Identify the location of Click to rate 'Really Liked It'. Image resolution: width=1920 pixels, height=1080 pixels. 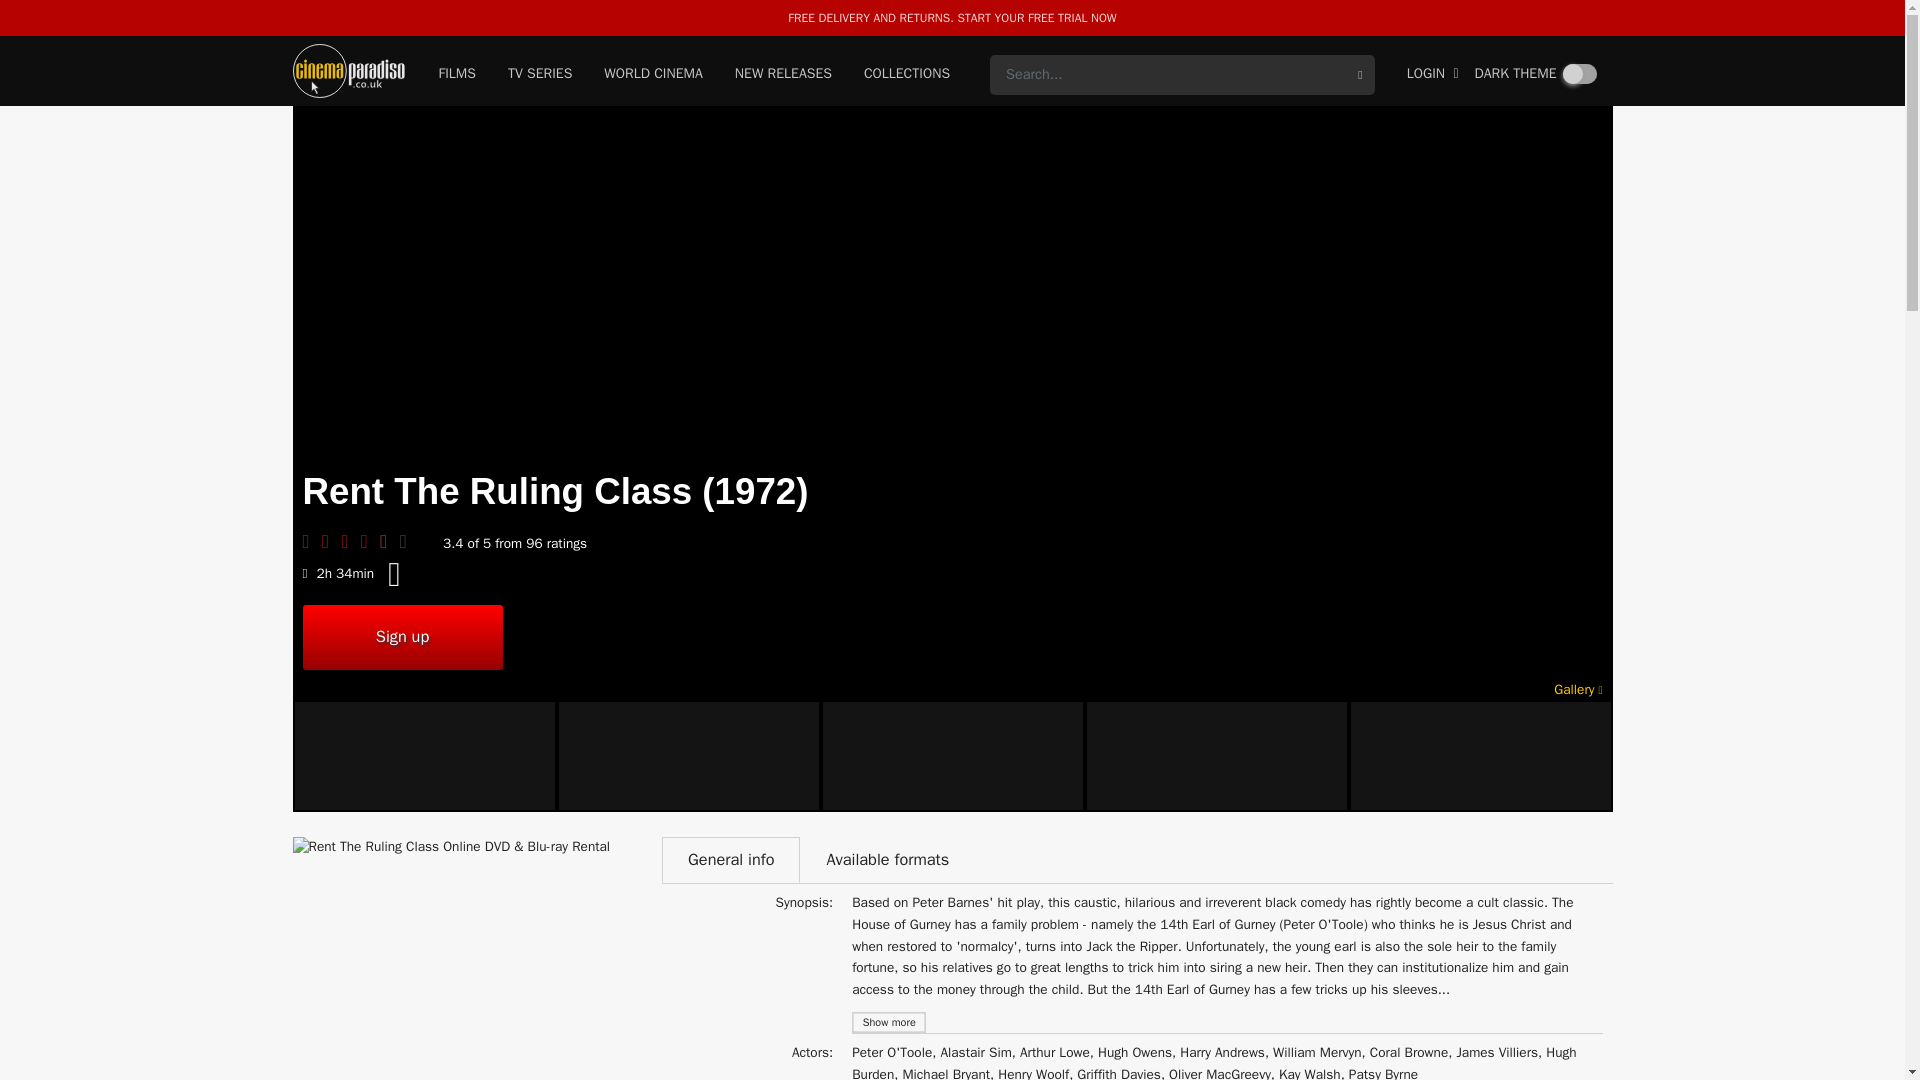
(390, 541).